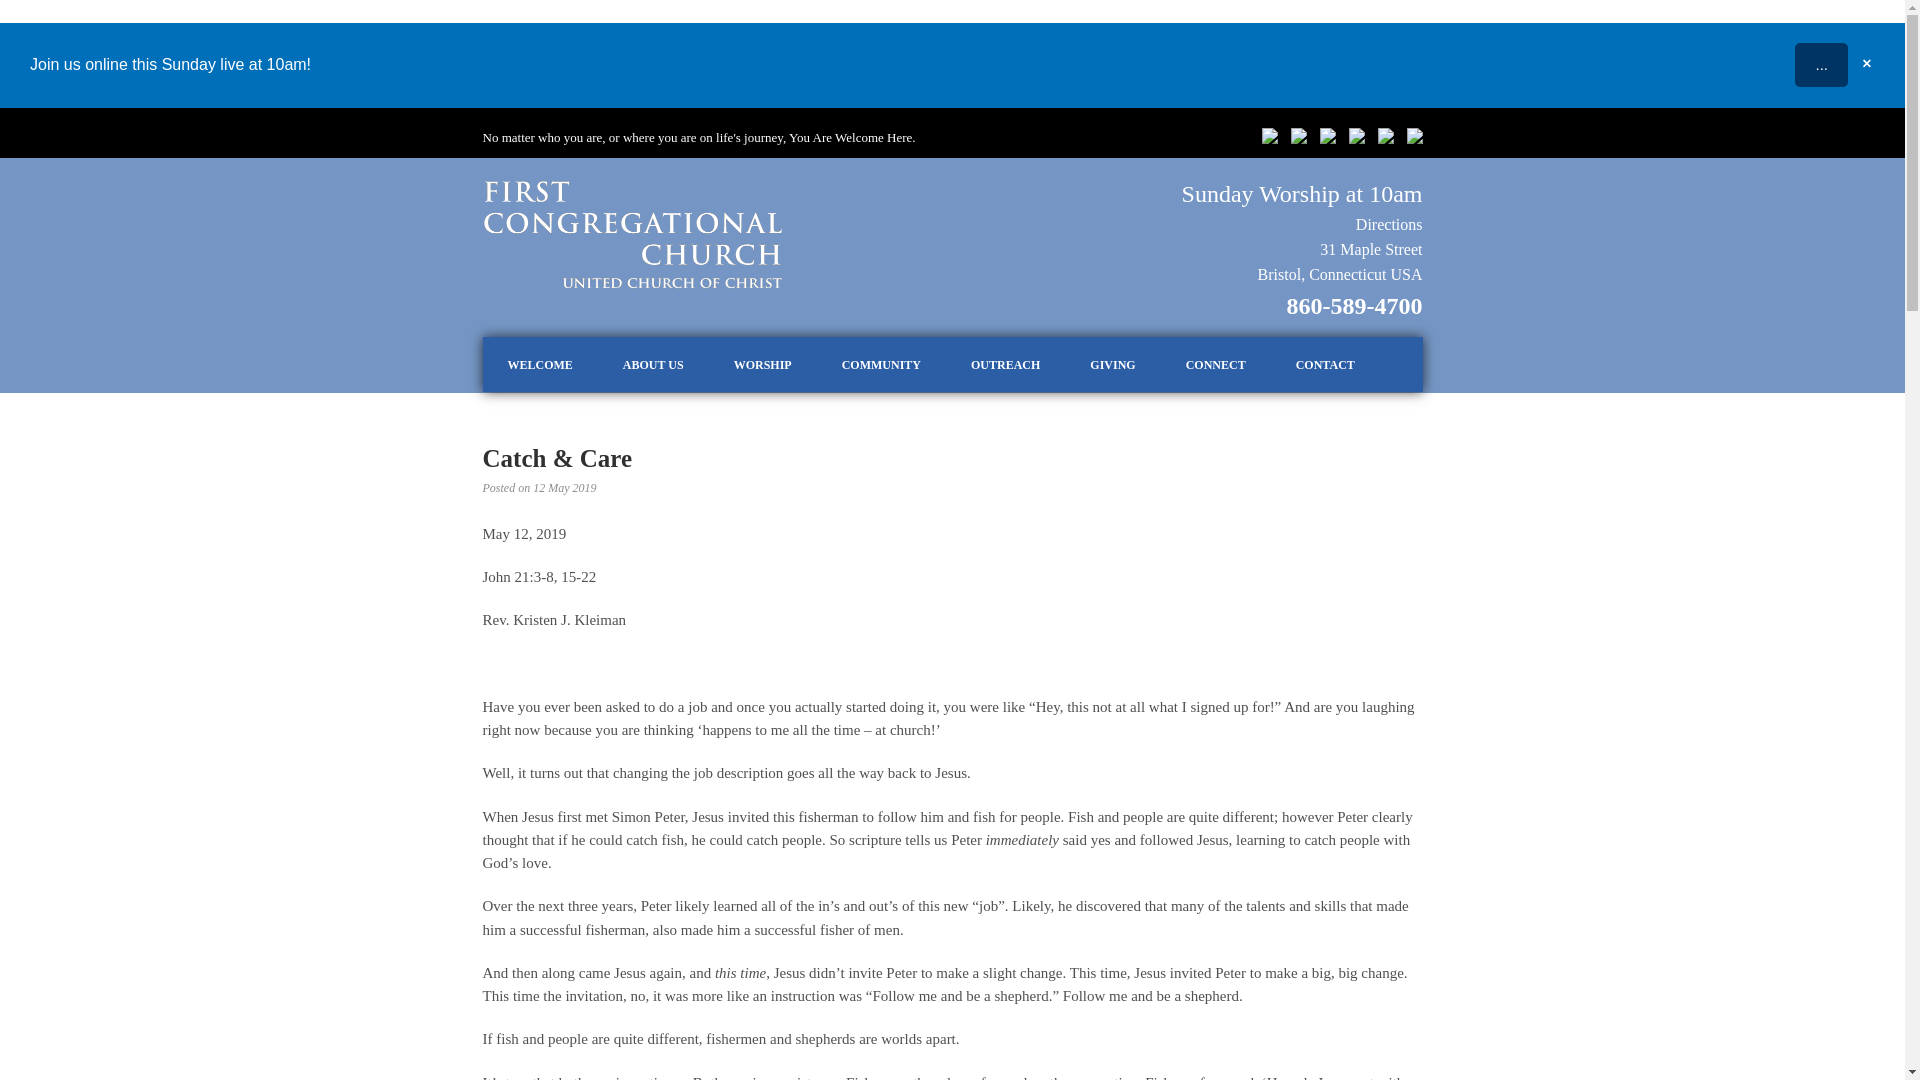 This screenshot has width=1920, height=1080. Describe the element at coordinates (539, 365) in the screenshot. I see `WELCOME` at that location.